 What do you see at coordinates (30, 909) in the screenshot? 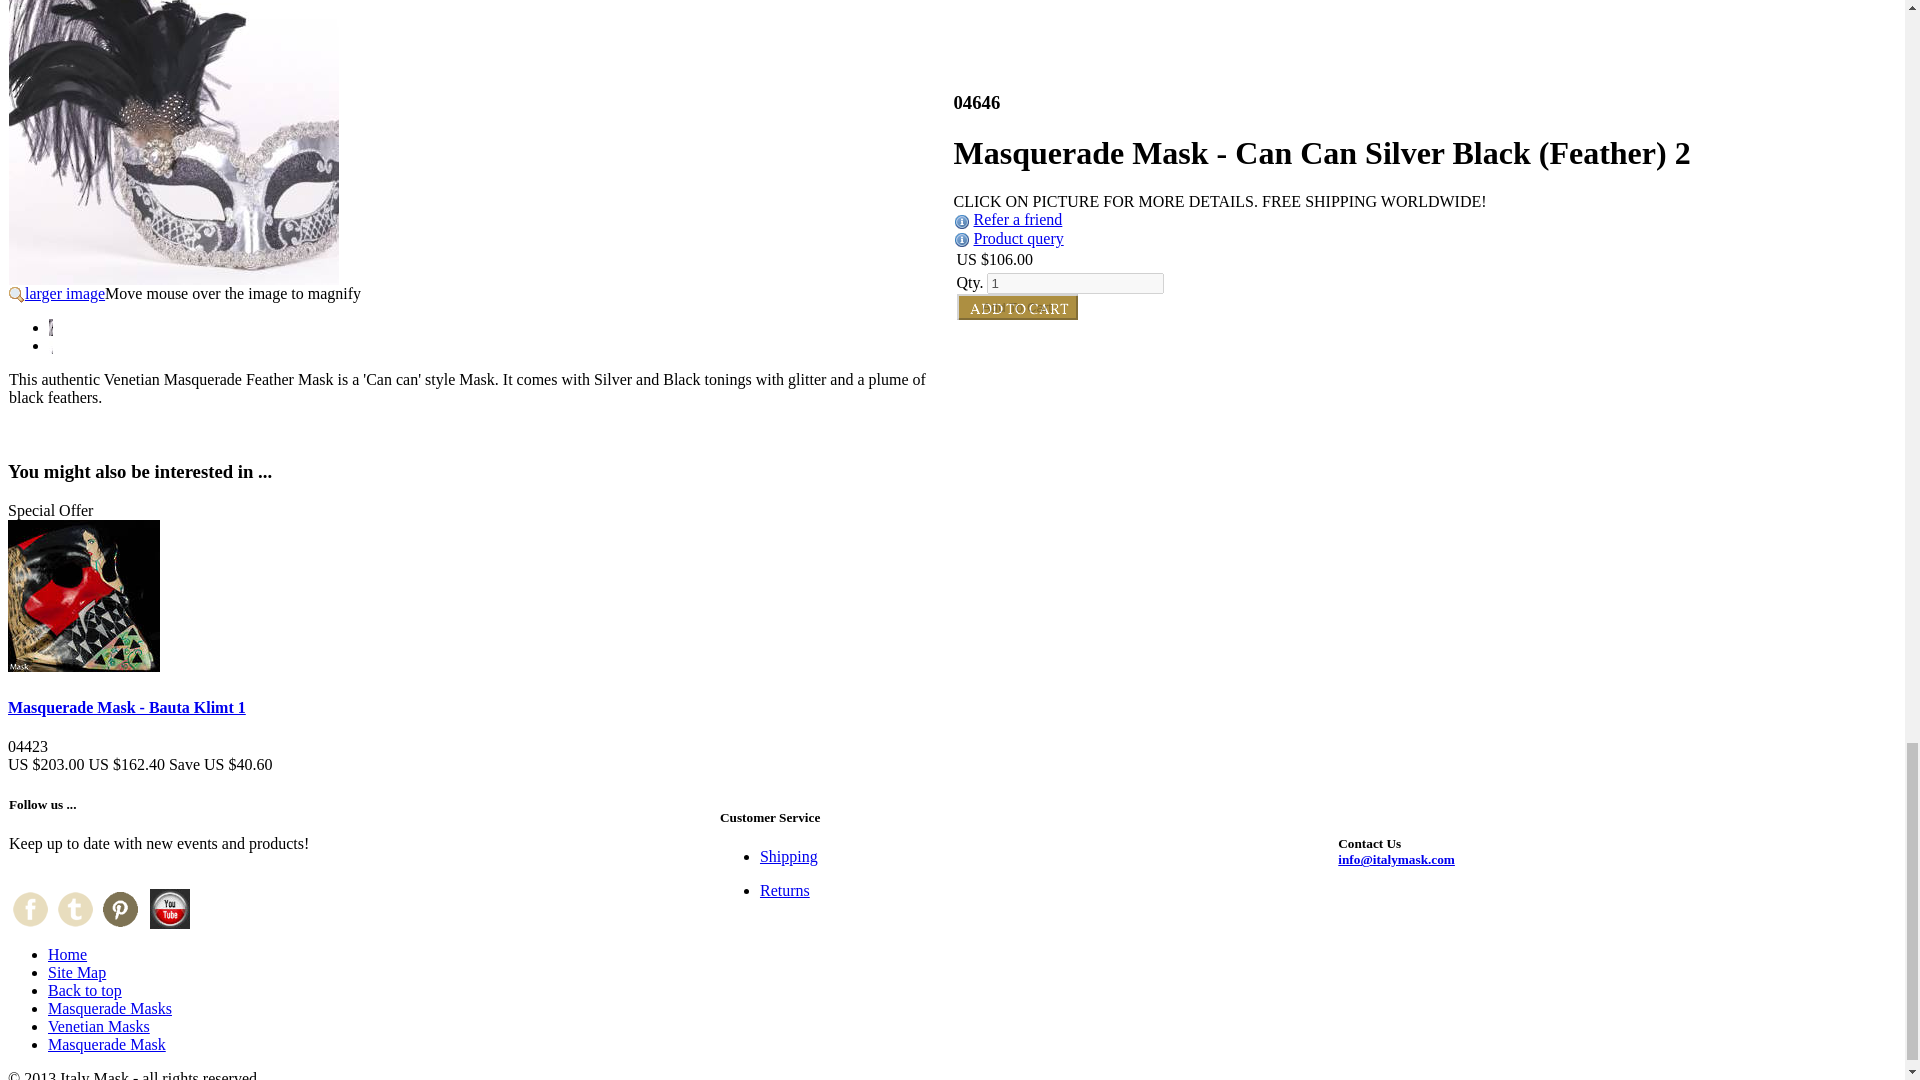
I see `Facebook` at bounding box center [30, 909].